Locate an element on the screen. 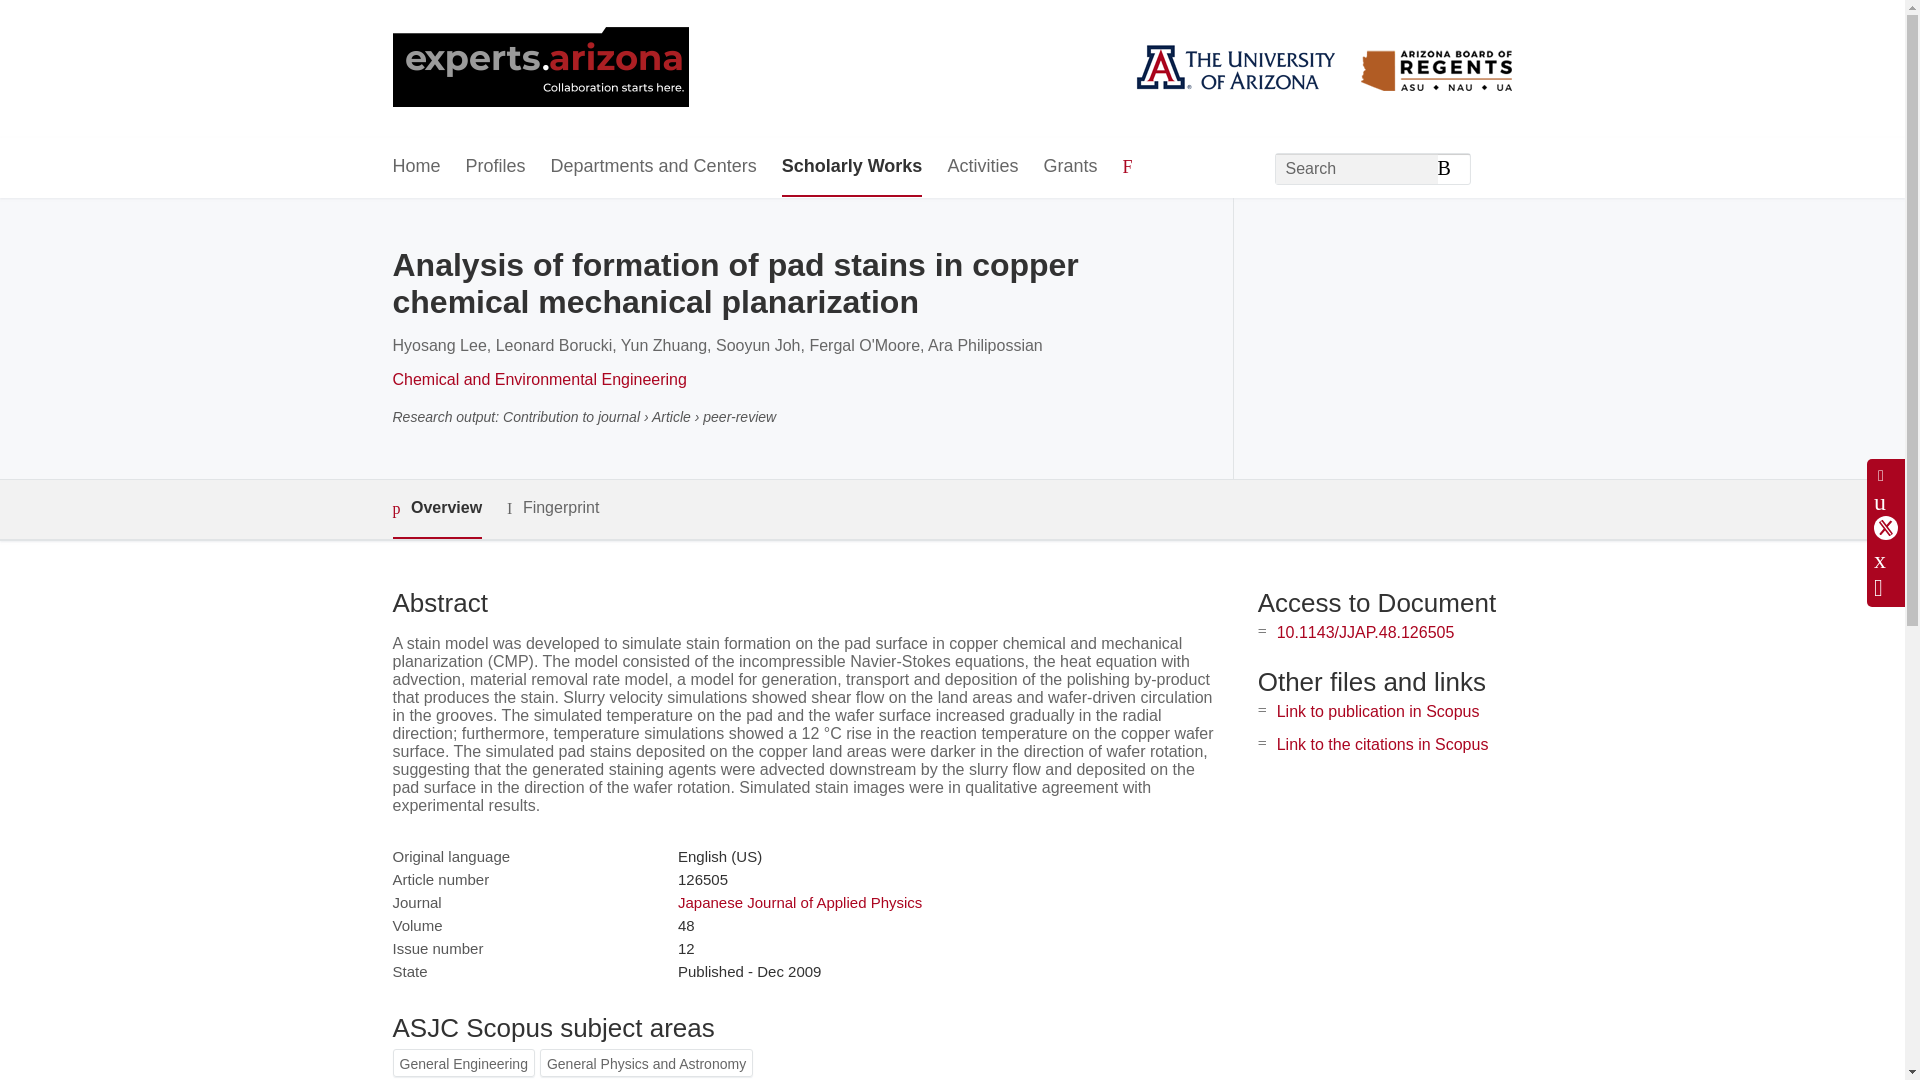 The height and width of the screenshot is (1080, 1920). Profiles is located at coordinates (496, 167).